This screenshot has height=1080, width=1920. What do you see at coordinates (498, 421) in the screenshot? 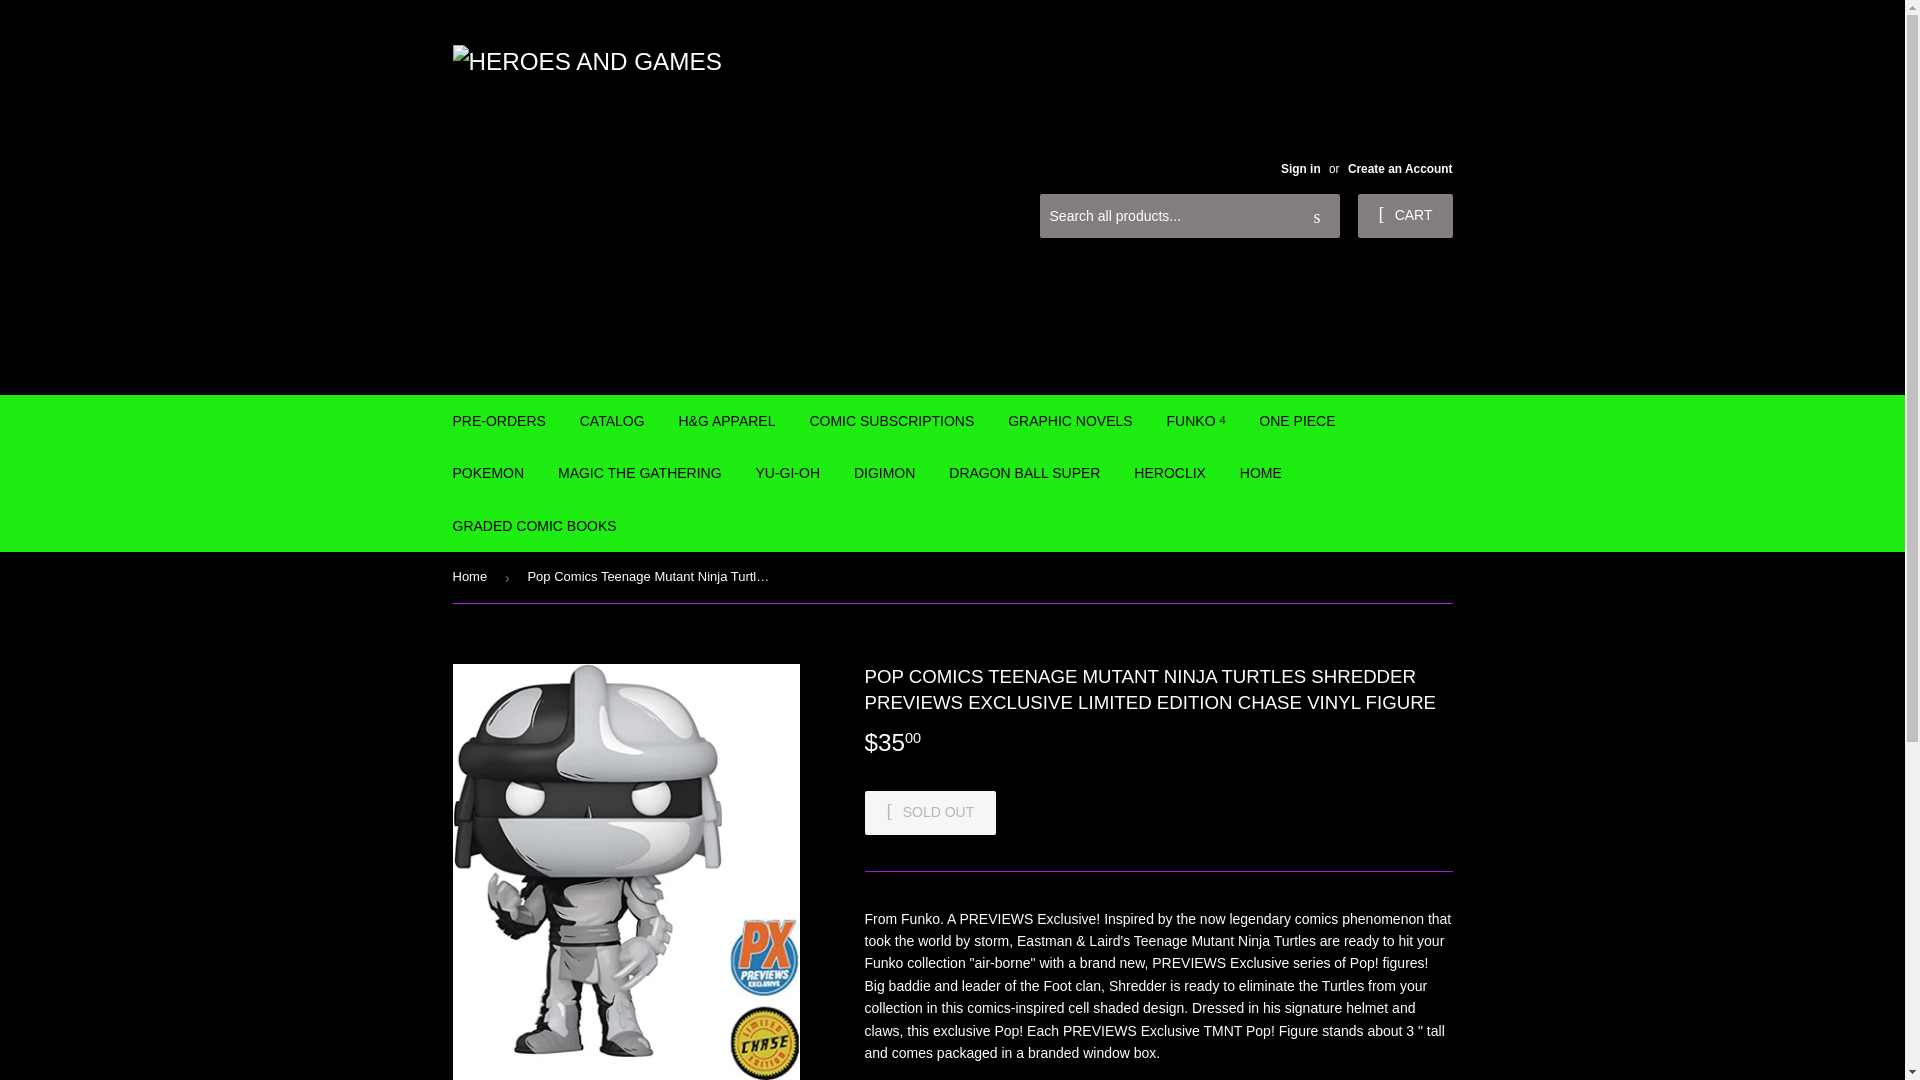
I see `PRE-ORDERS` at bounding box center [498, 421].